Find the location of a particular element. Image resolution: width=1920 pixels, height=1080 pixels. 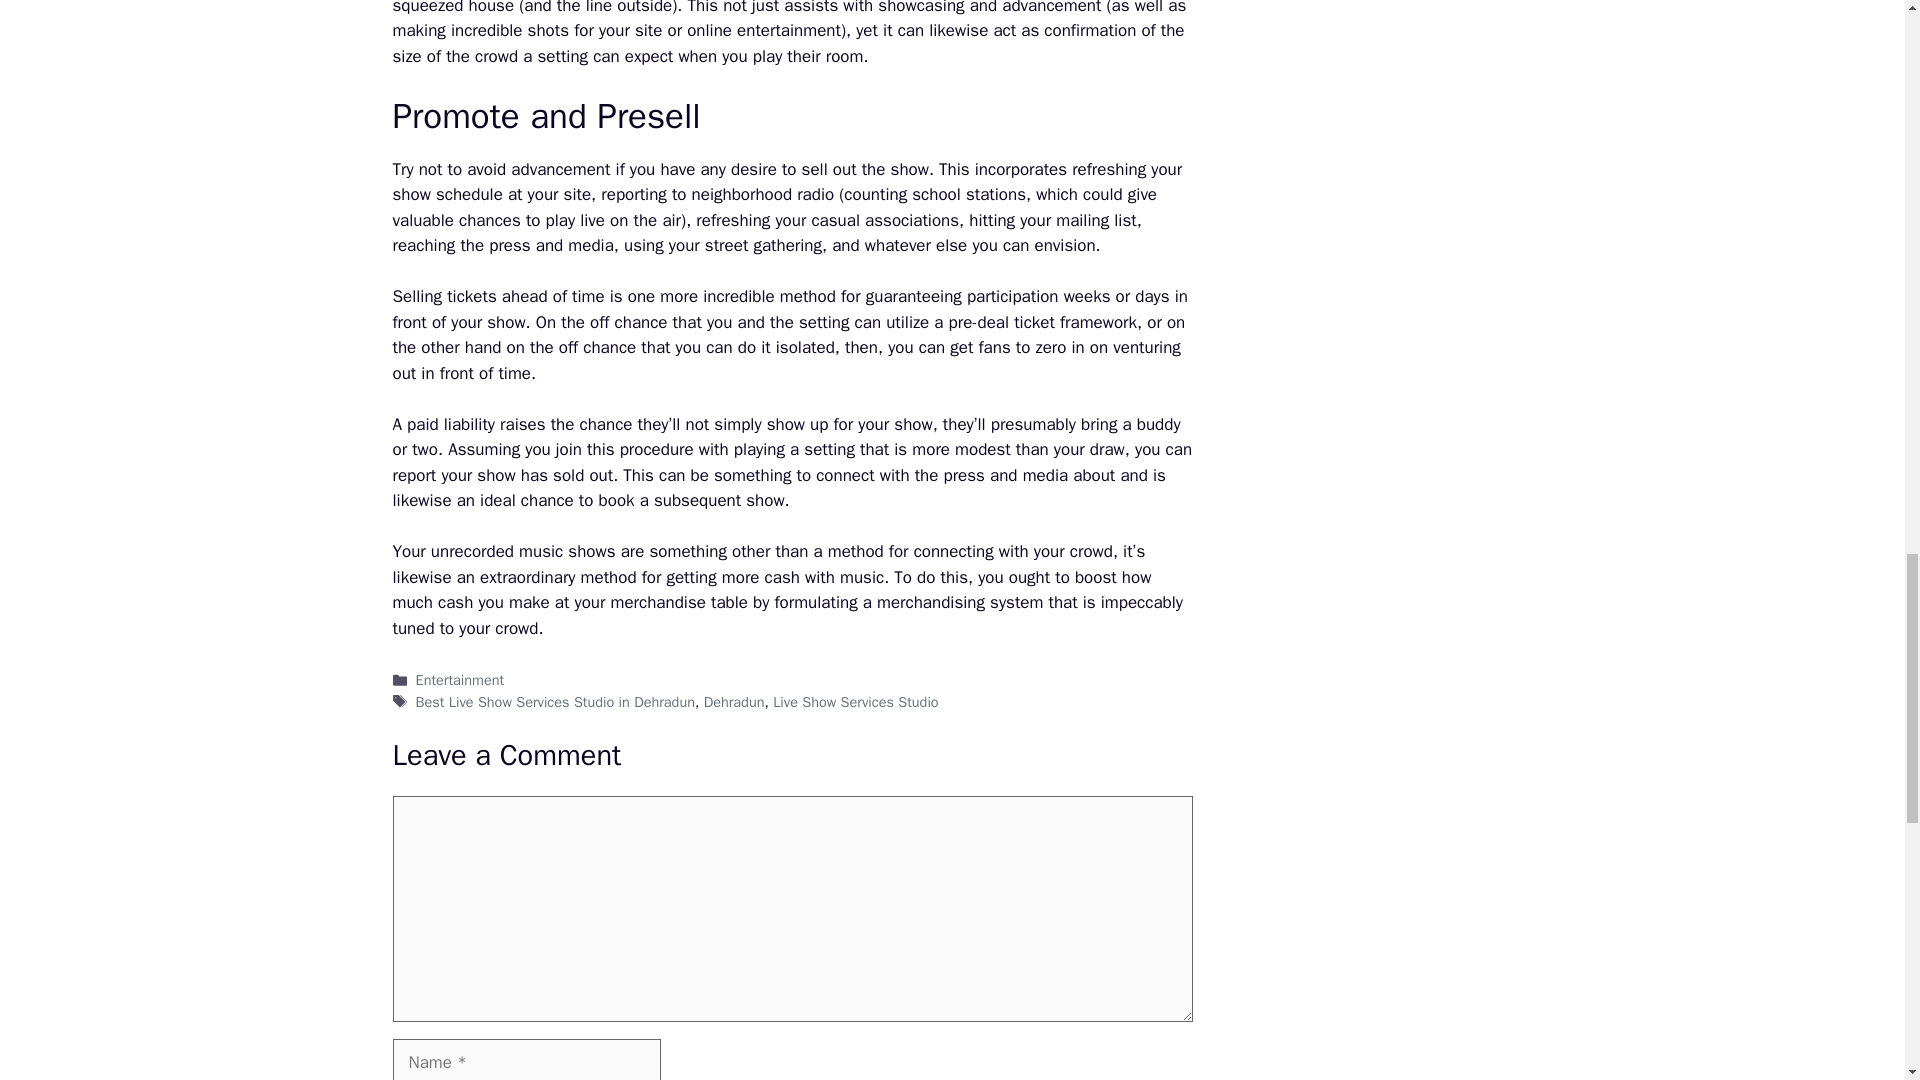

Dehradun is located at coordinates (734, 702).